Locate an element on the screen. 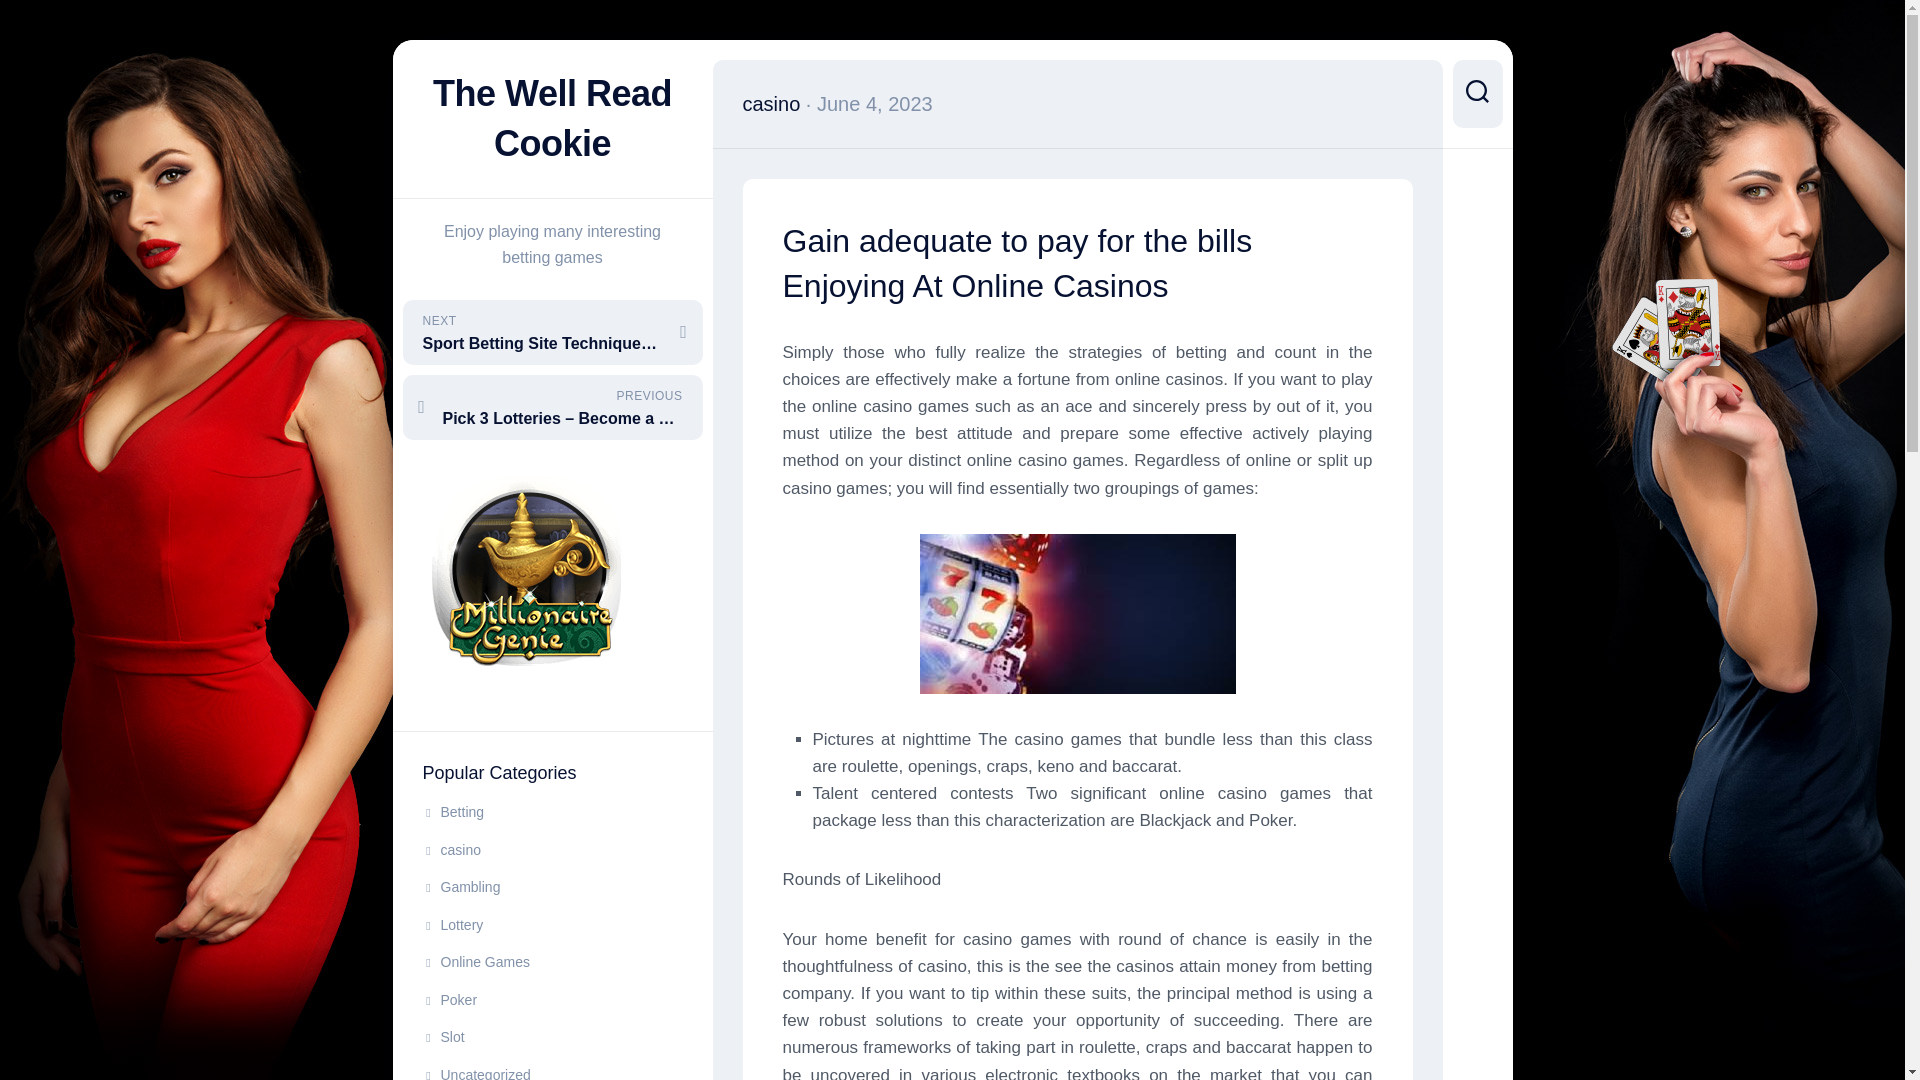  Slot is located at coordinates (443, 1037).